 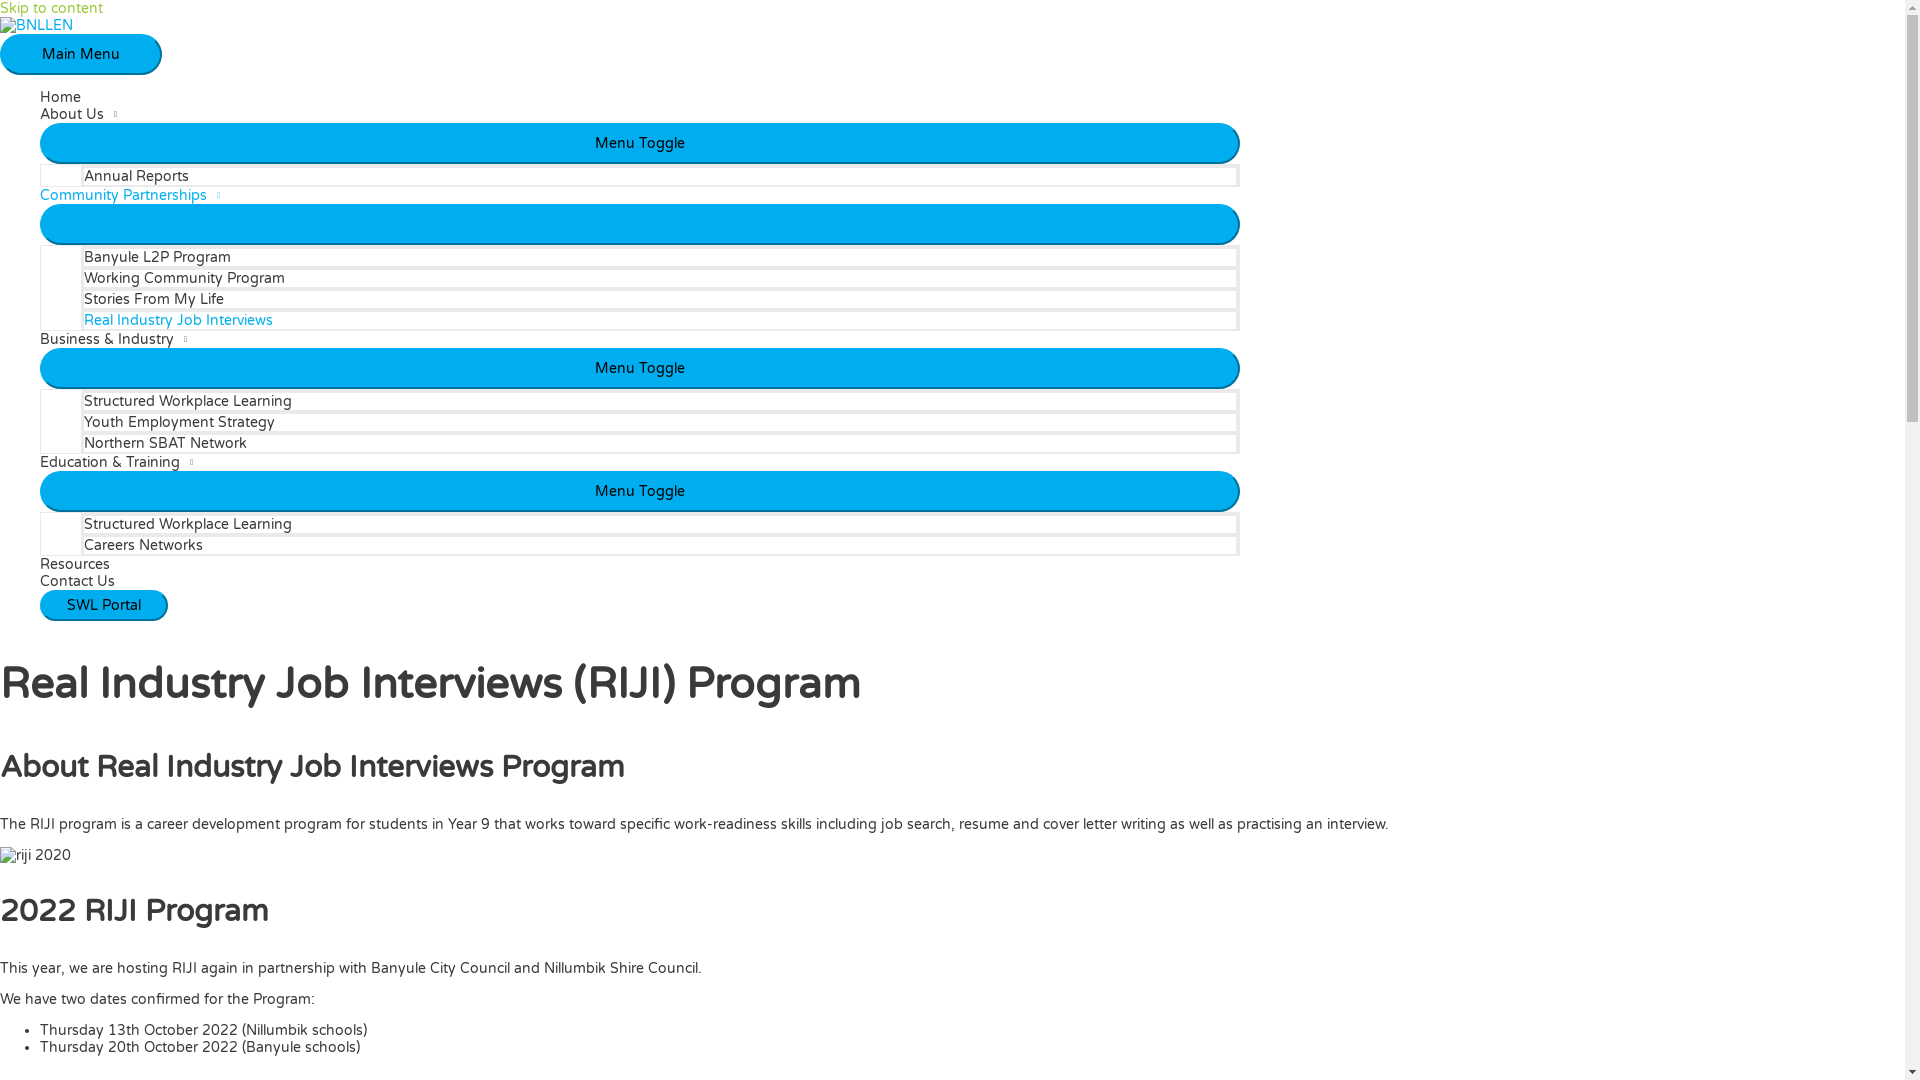 I want to click on Home, so click(x=640, y=98).